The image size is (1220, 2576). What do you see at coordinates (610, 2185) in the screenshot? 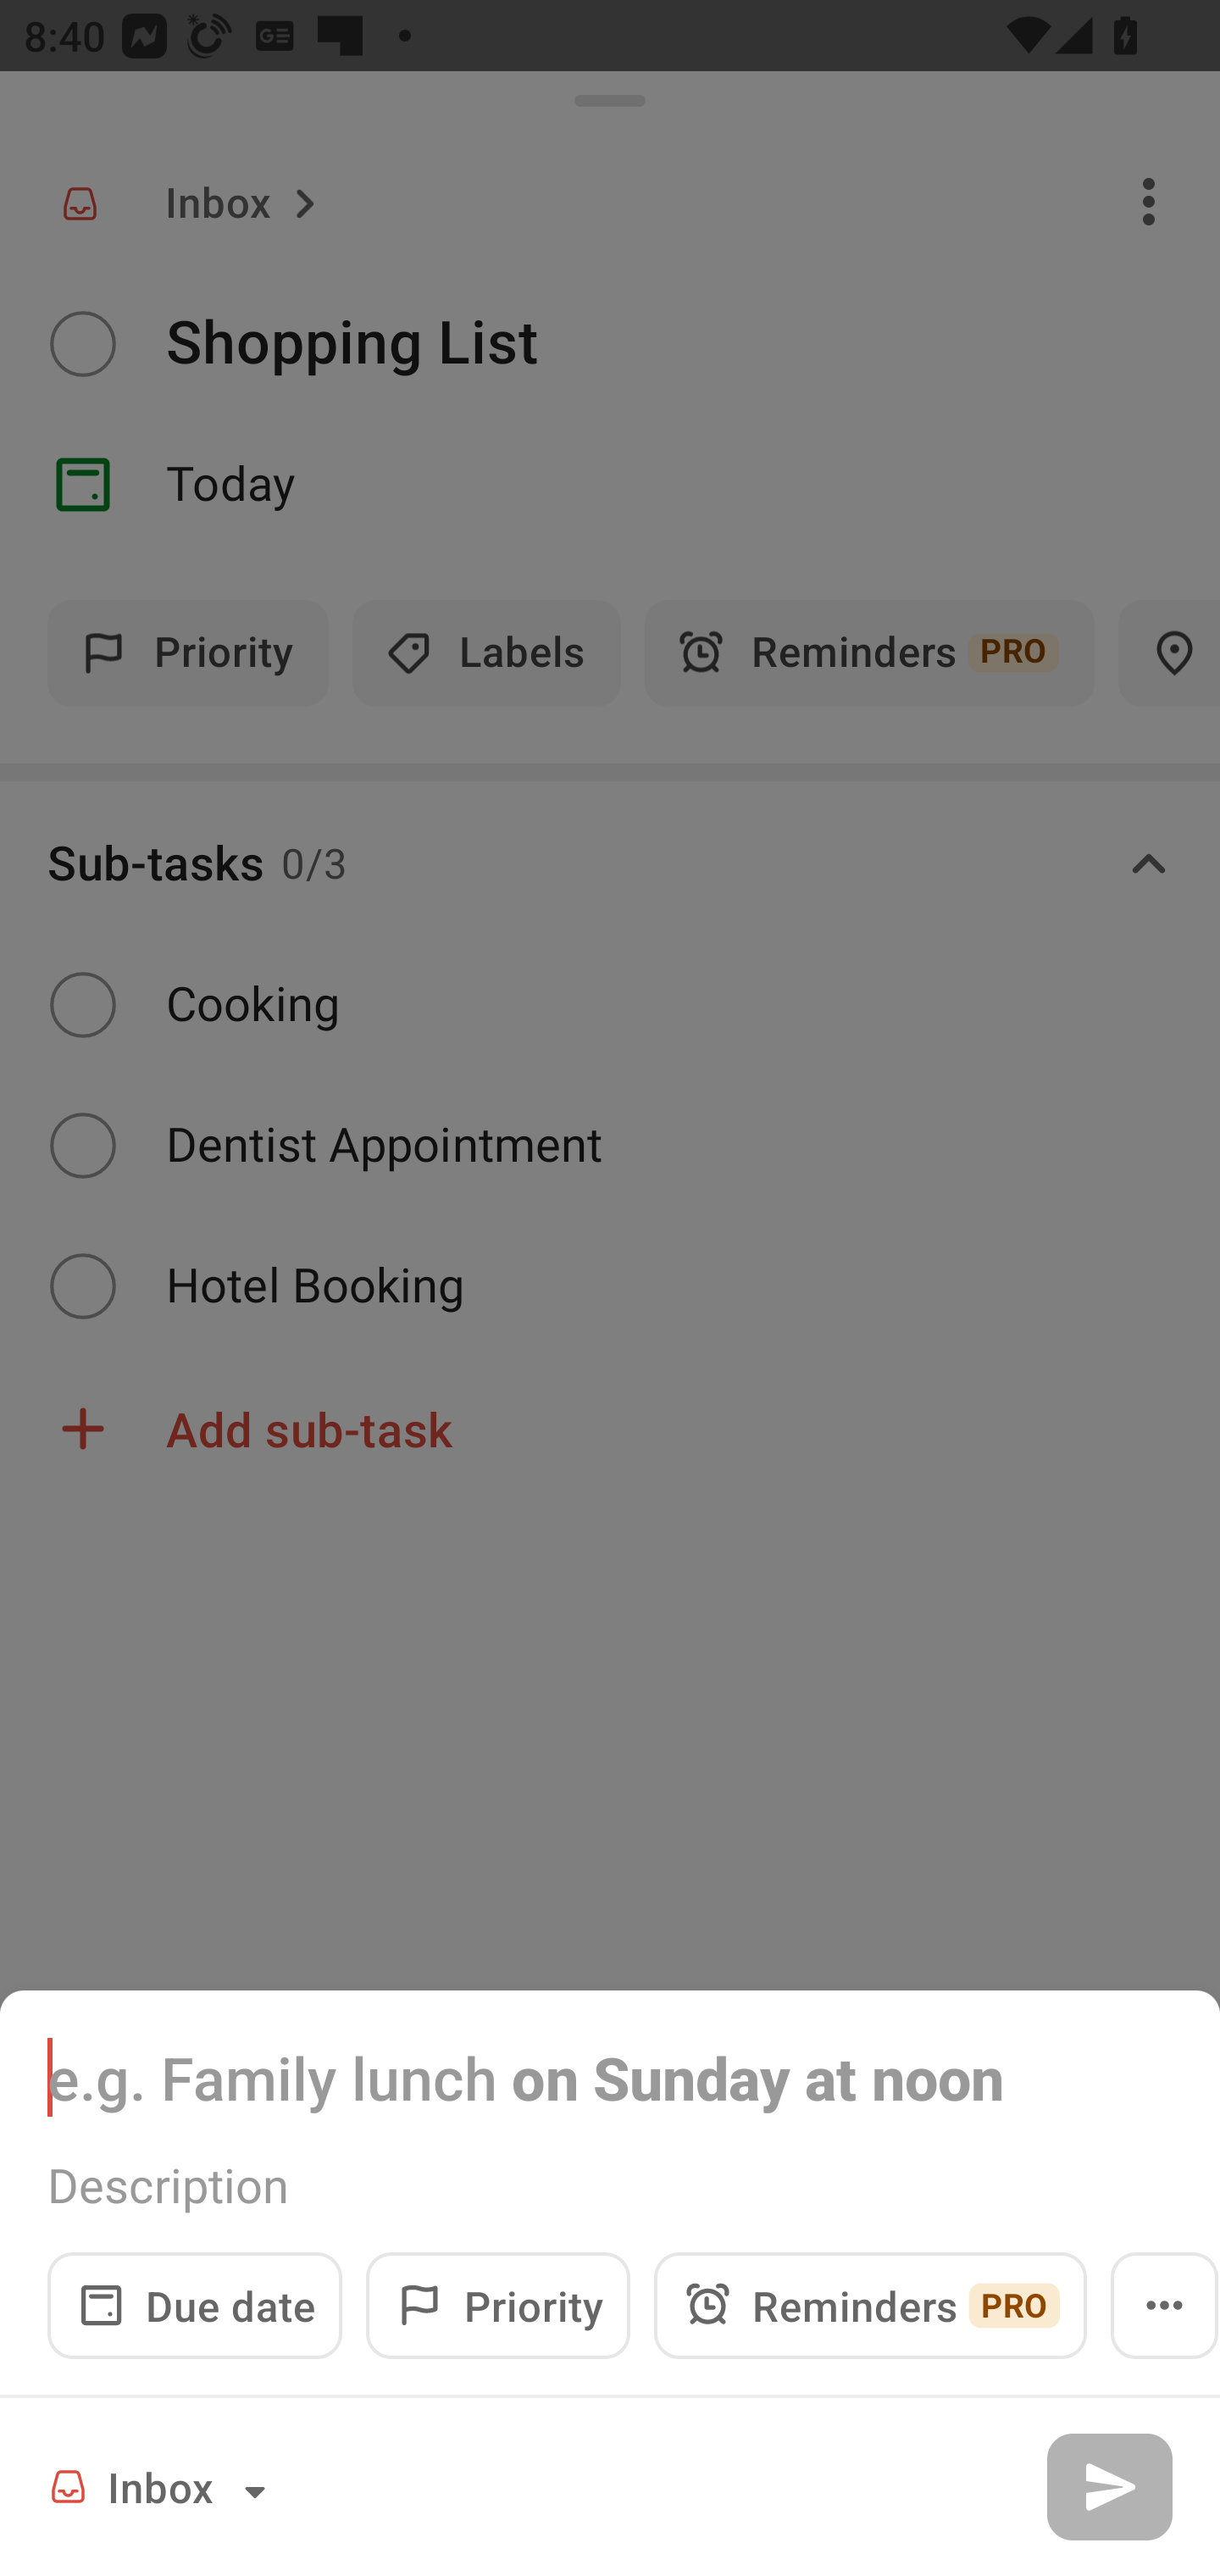
I see `Description` at bounding box center [610, 2185].